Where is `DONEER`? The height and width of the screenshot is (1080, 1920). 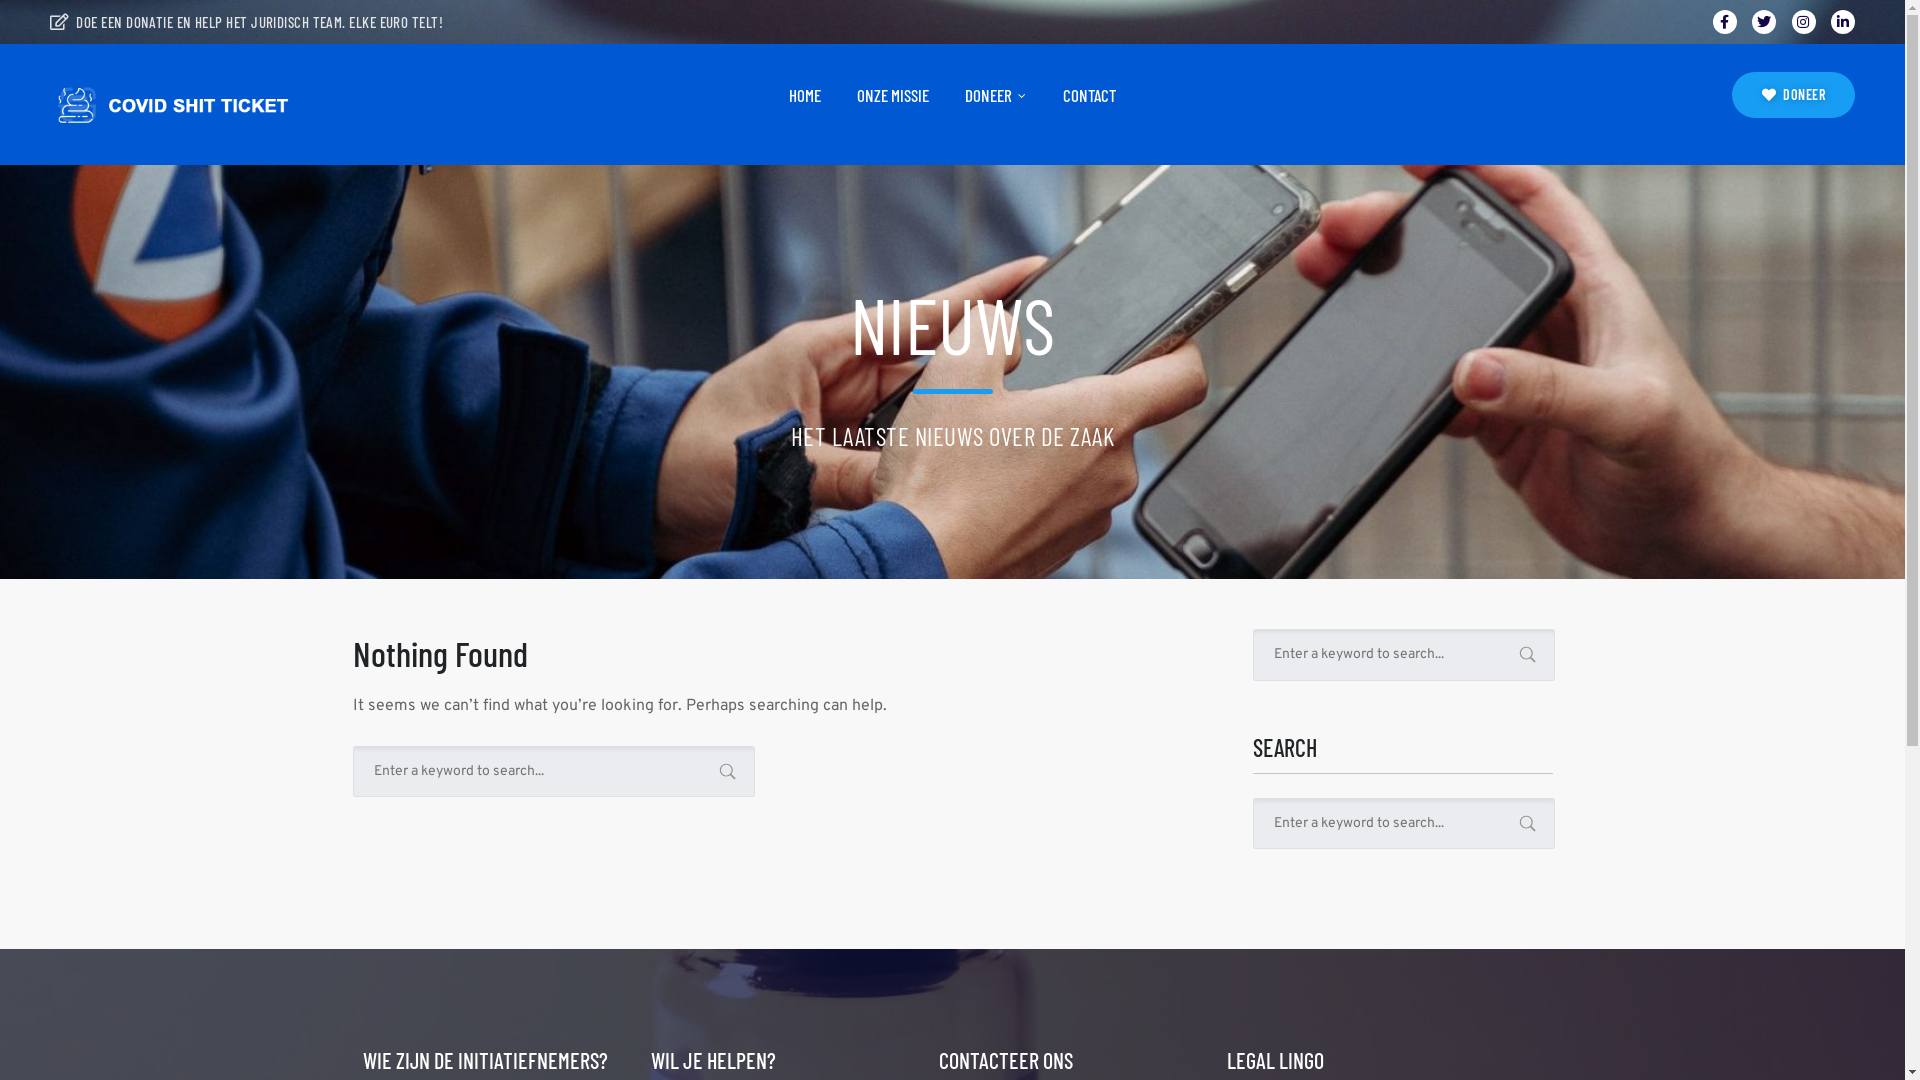 DONEER is located at coordinates (1794, 95).